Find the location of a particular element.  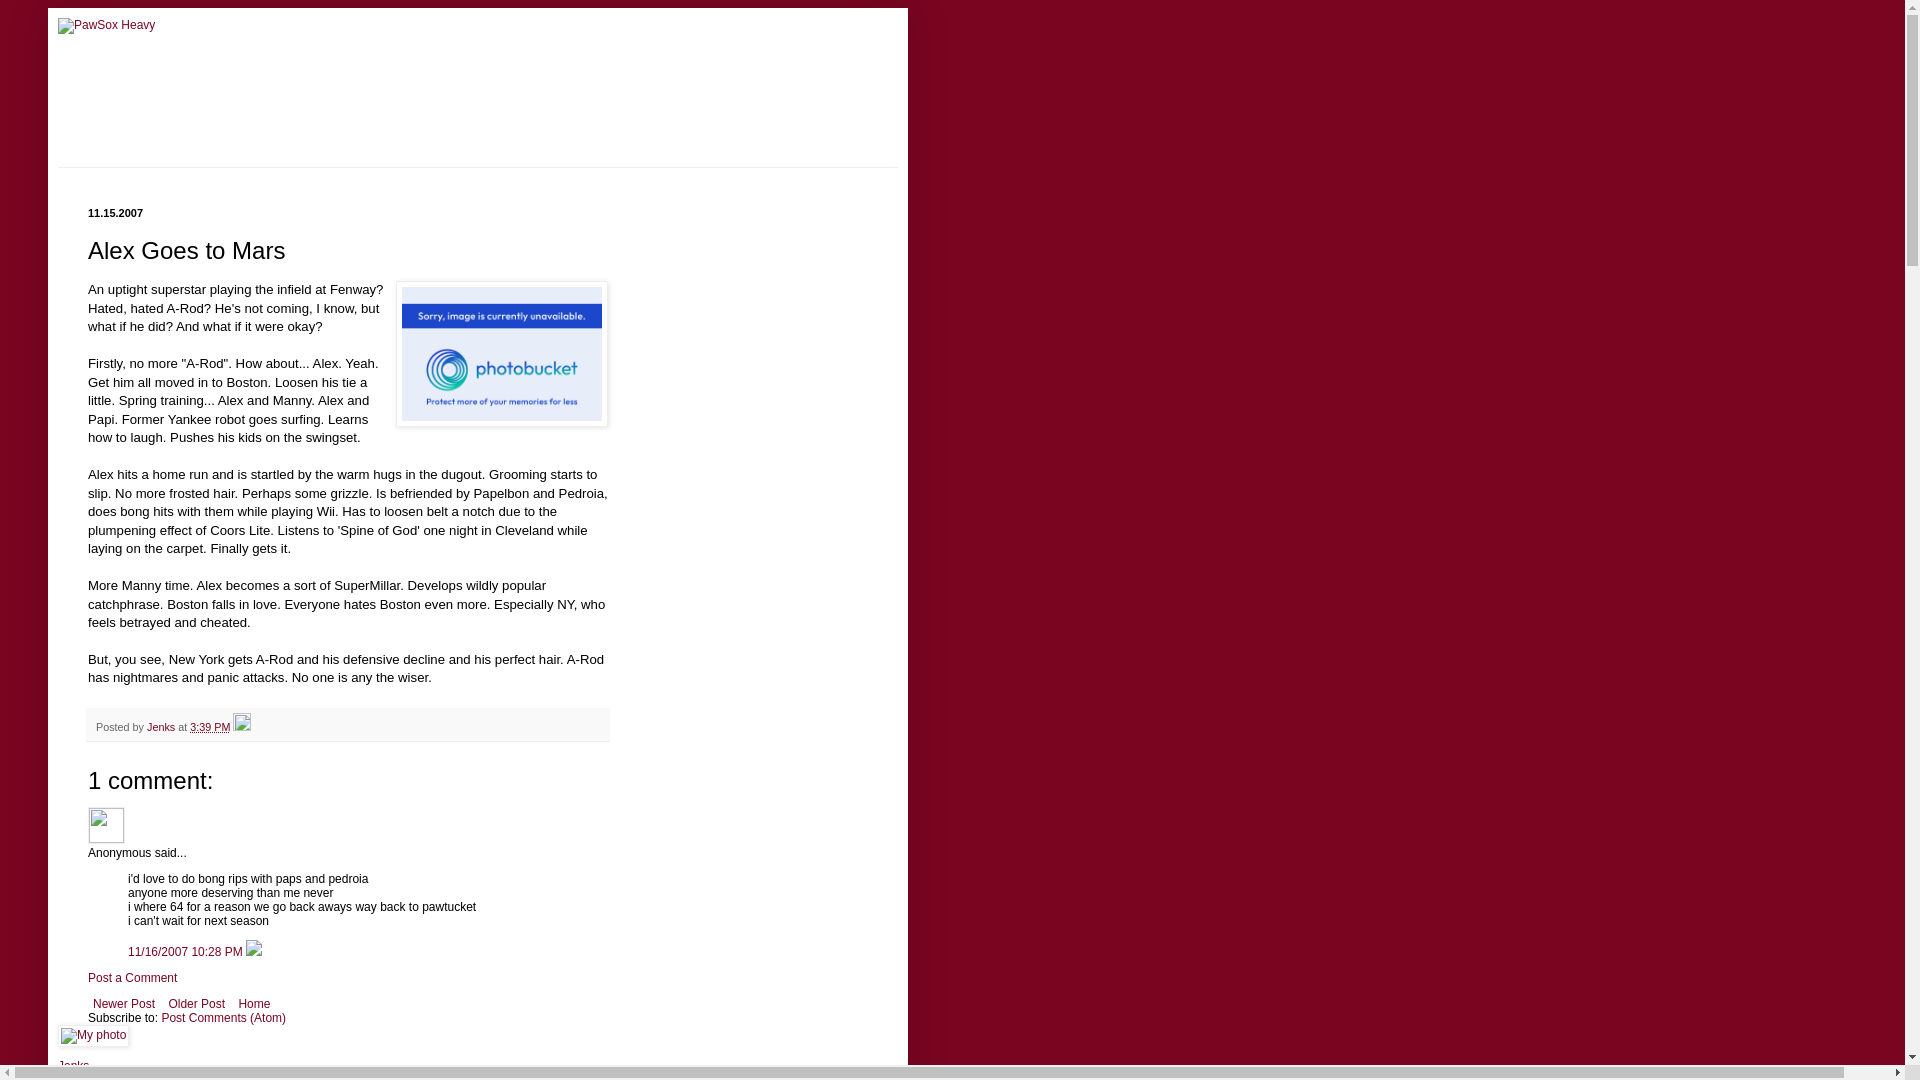

Edit Post is located at coordinates (242, 727).